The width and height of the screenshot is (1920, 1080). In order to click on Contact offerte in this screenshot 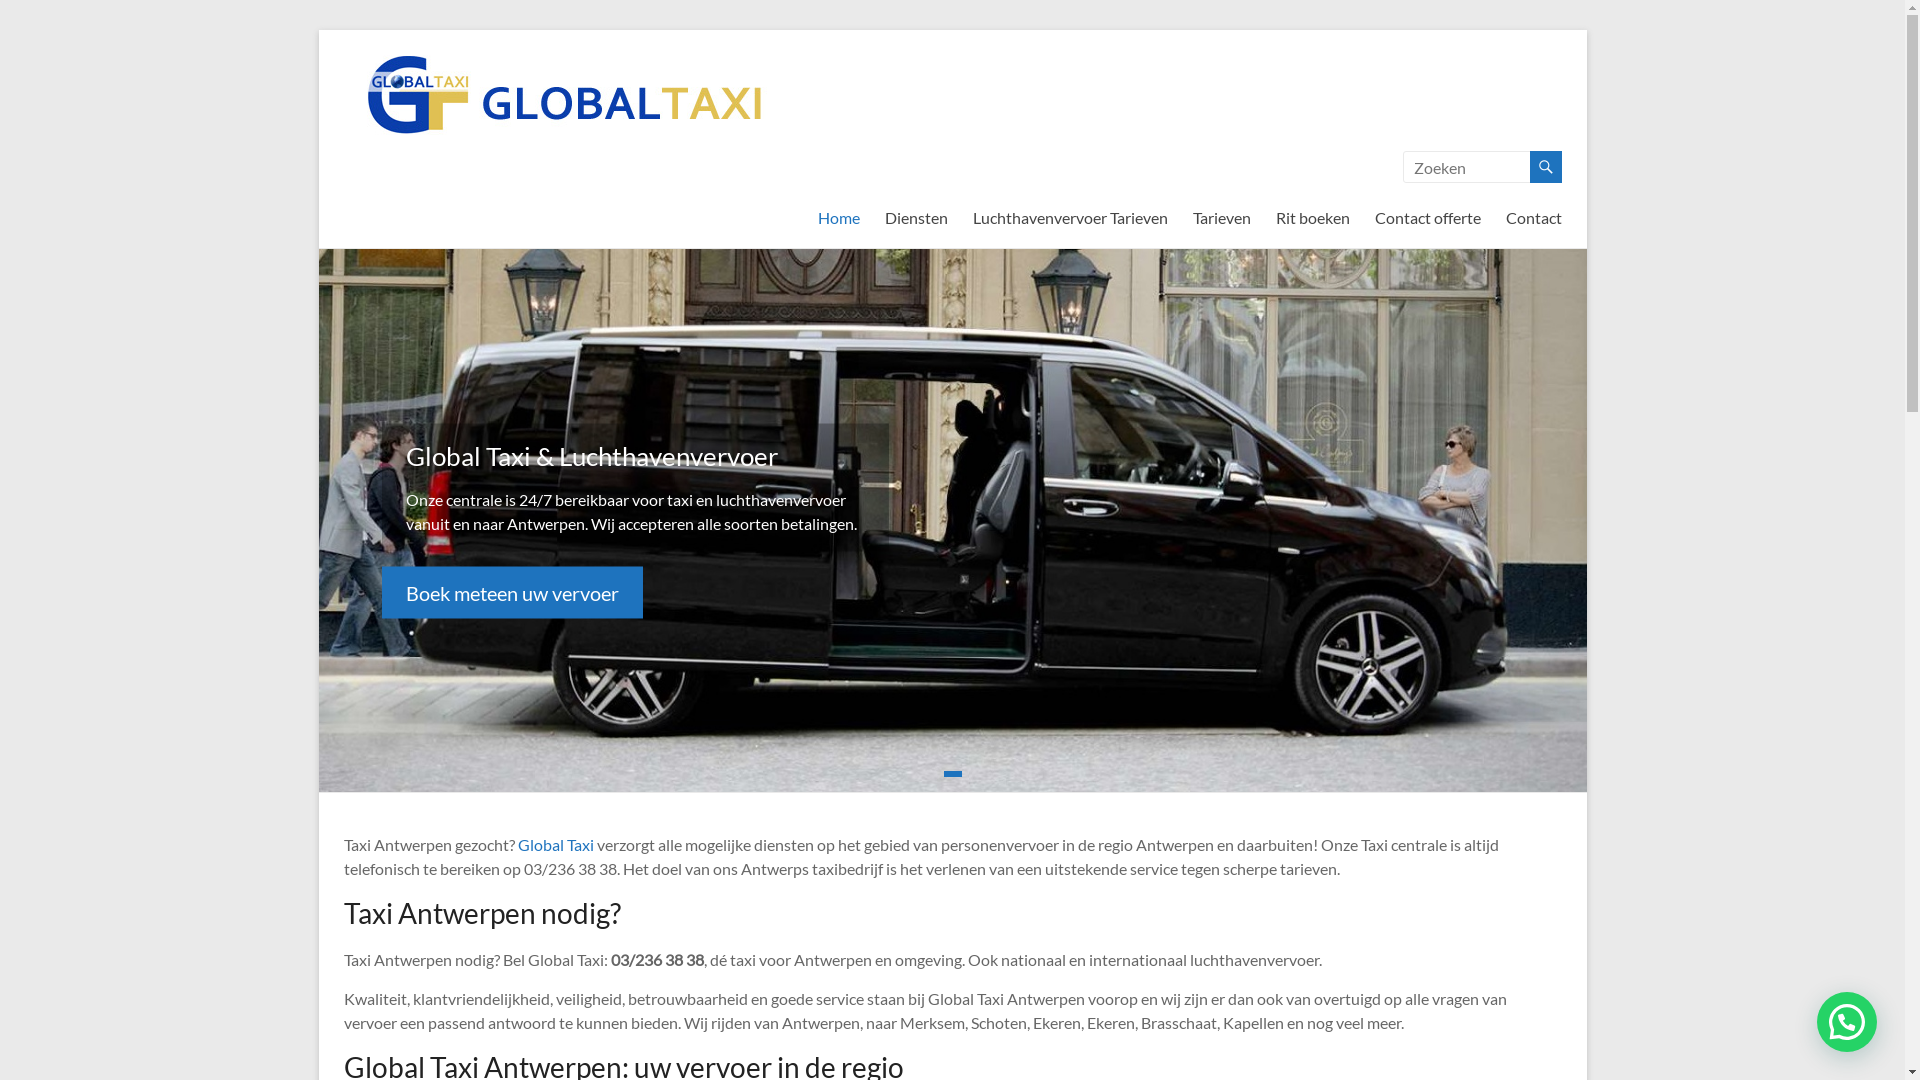, I will do `click(1427, 218)`.